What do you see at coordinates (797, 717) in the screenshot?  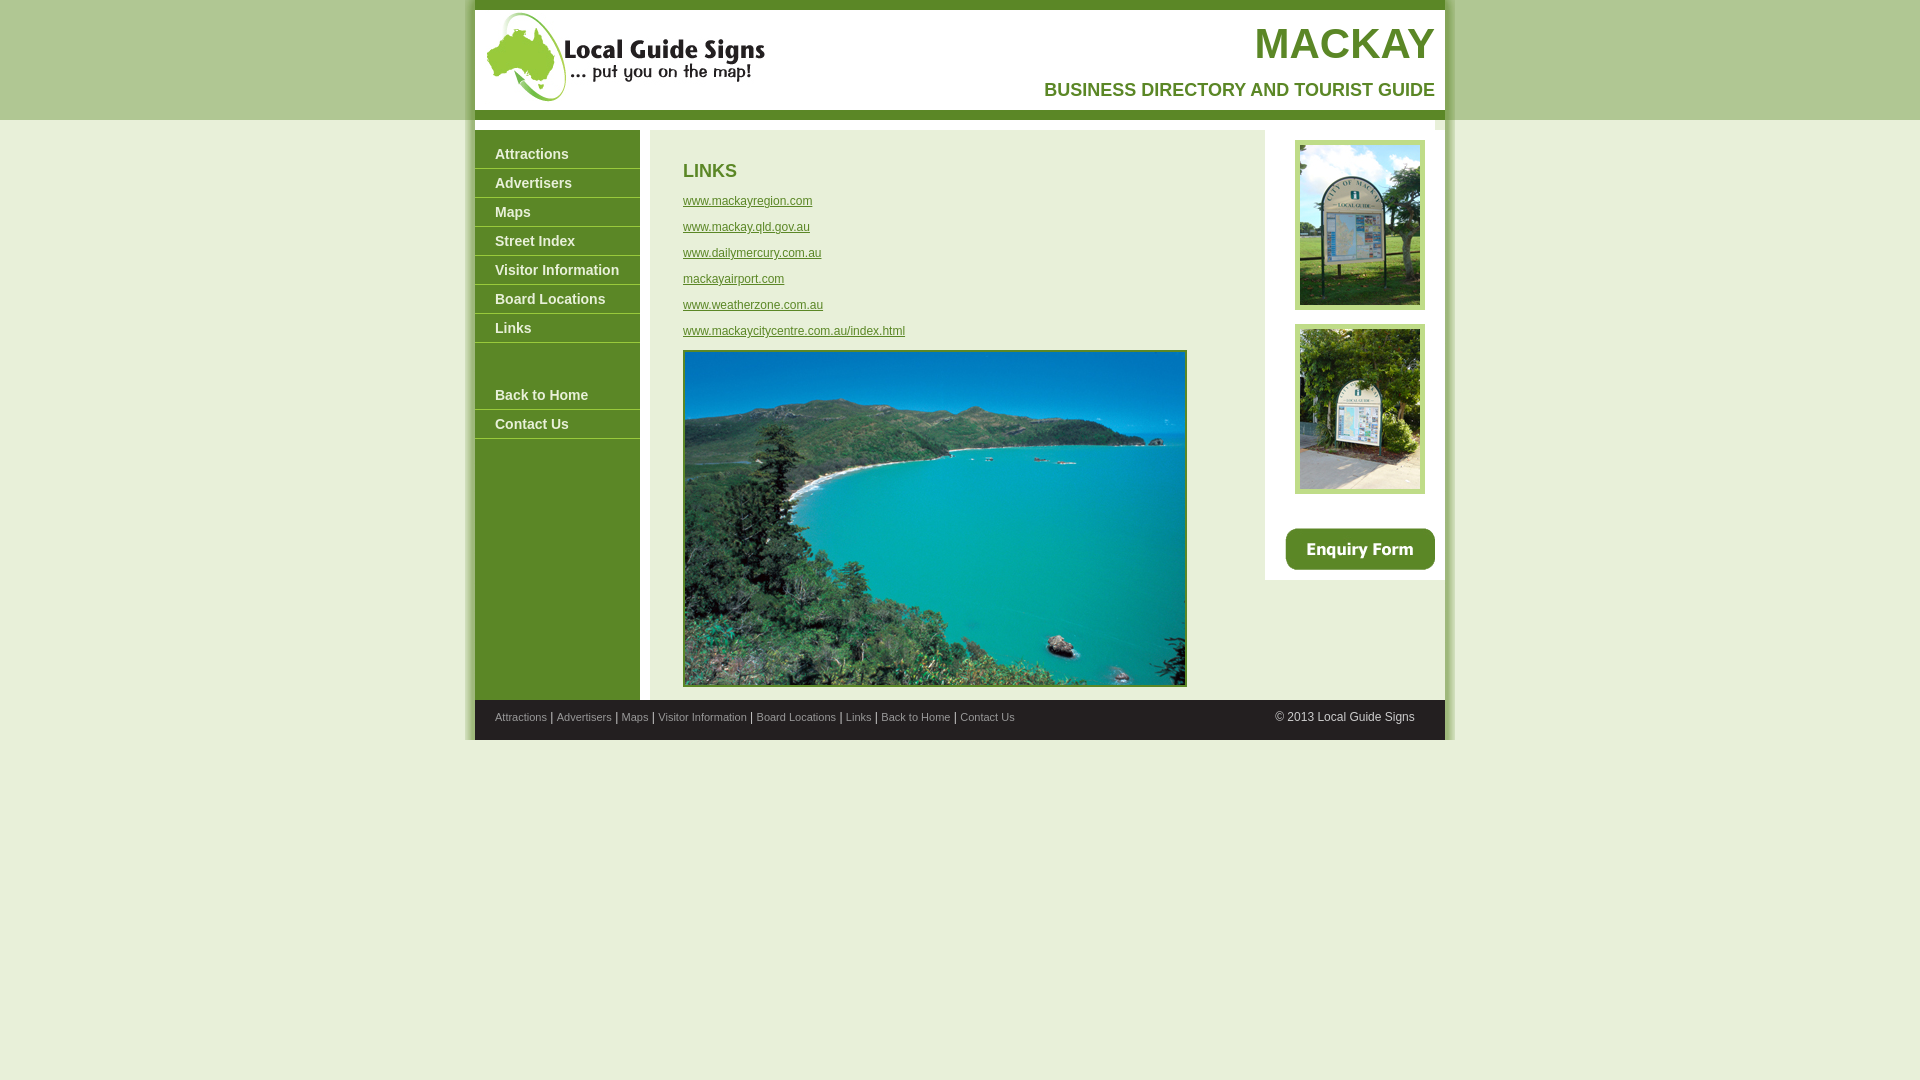 I see `Board Locations` at bounding box center [797, 717].